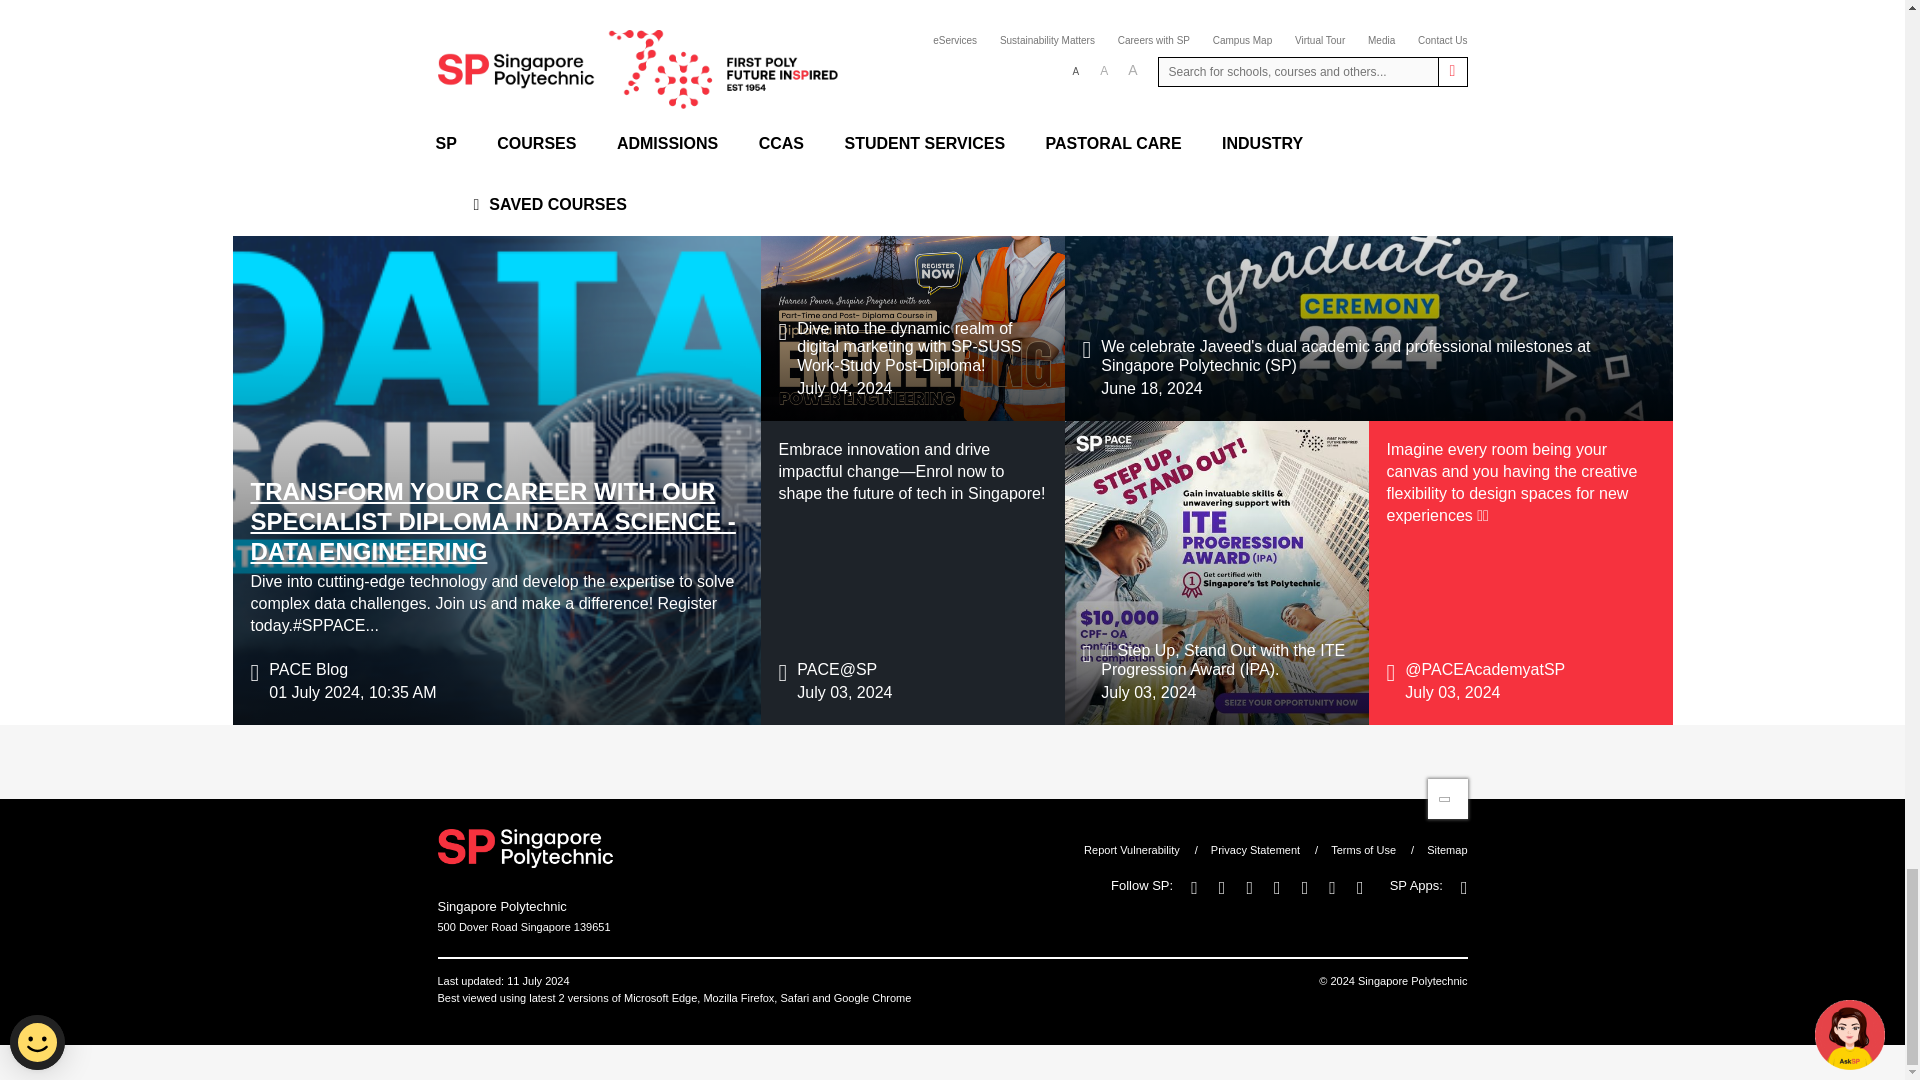 This screenshot has height=1080, width=1920. What do you see at coordinates (1448, 798) in the screenshot?
I see `Go to top` at bounding box center [1448, 798].